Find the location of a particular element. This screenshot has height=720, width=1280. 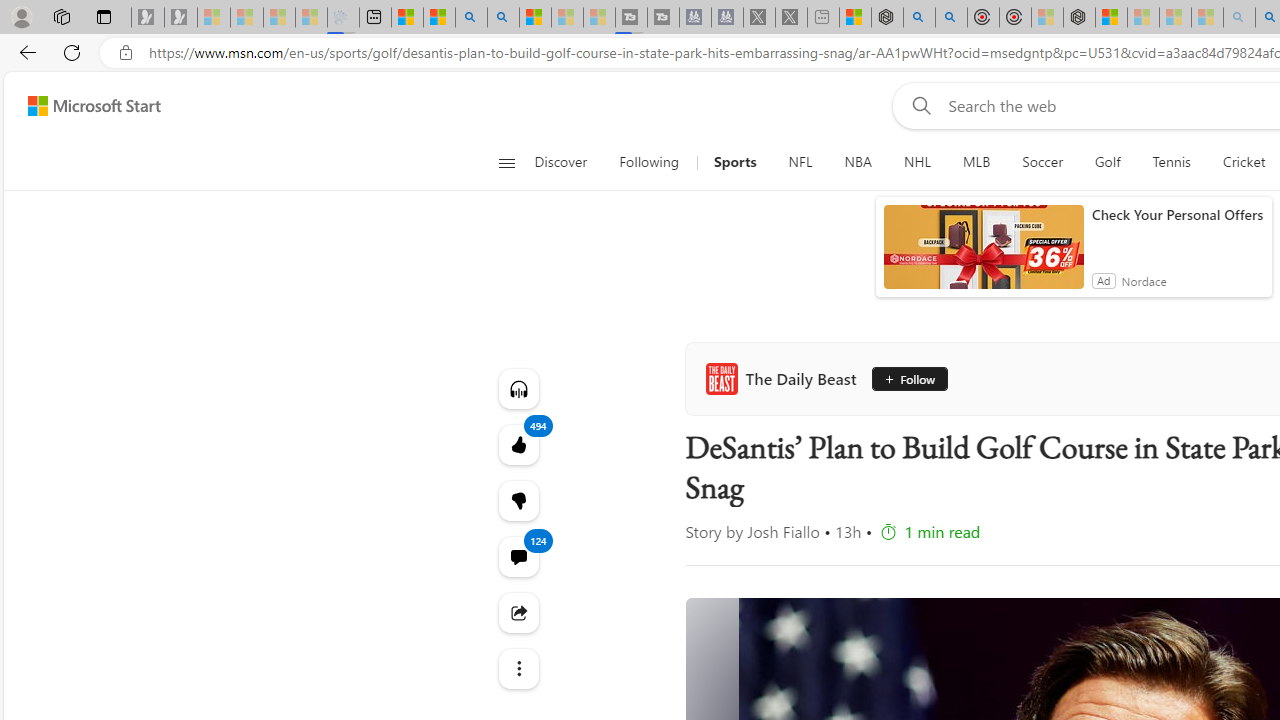

Tennis is located at coordinates (1172, 162).